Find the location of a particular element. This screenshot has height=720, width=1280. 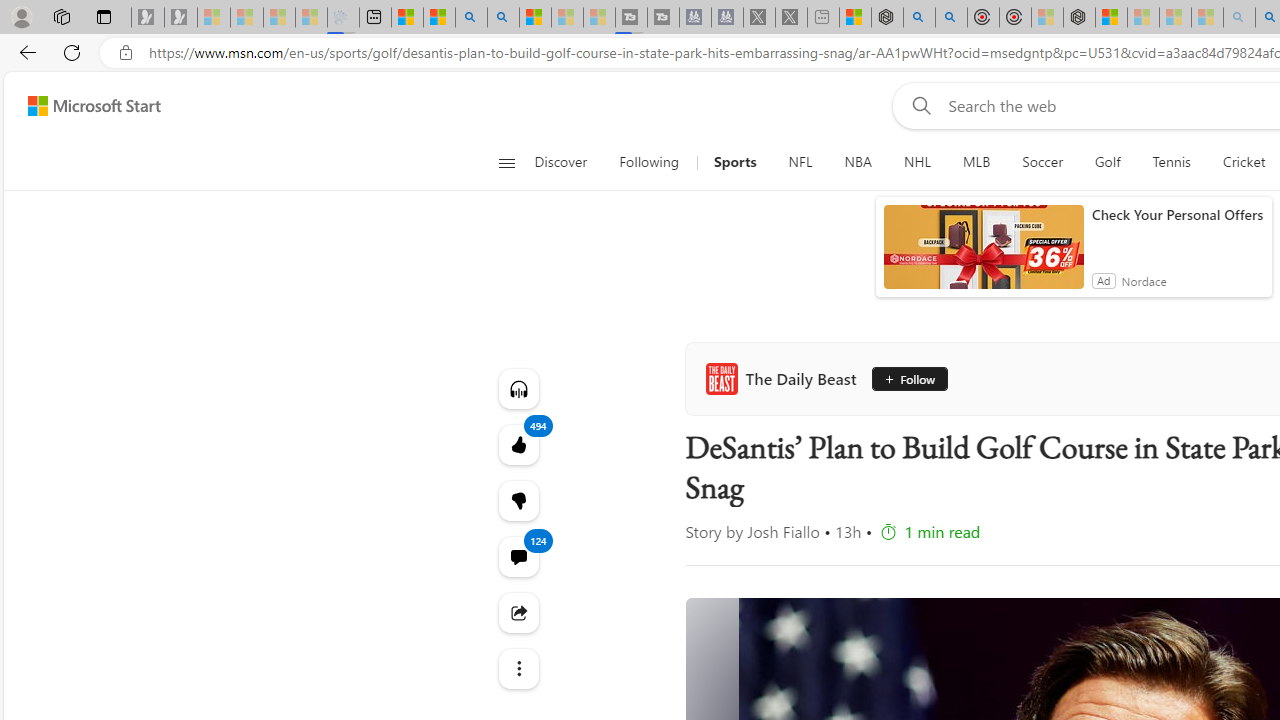

Tennis is located at coordinates (1172, 162).